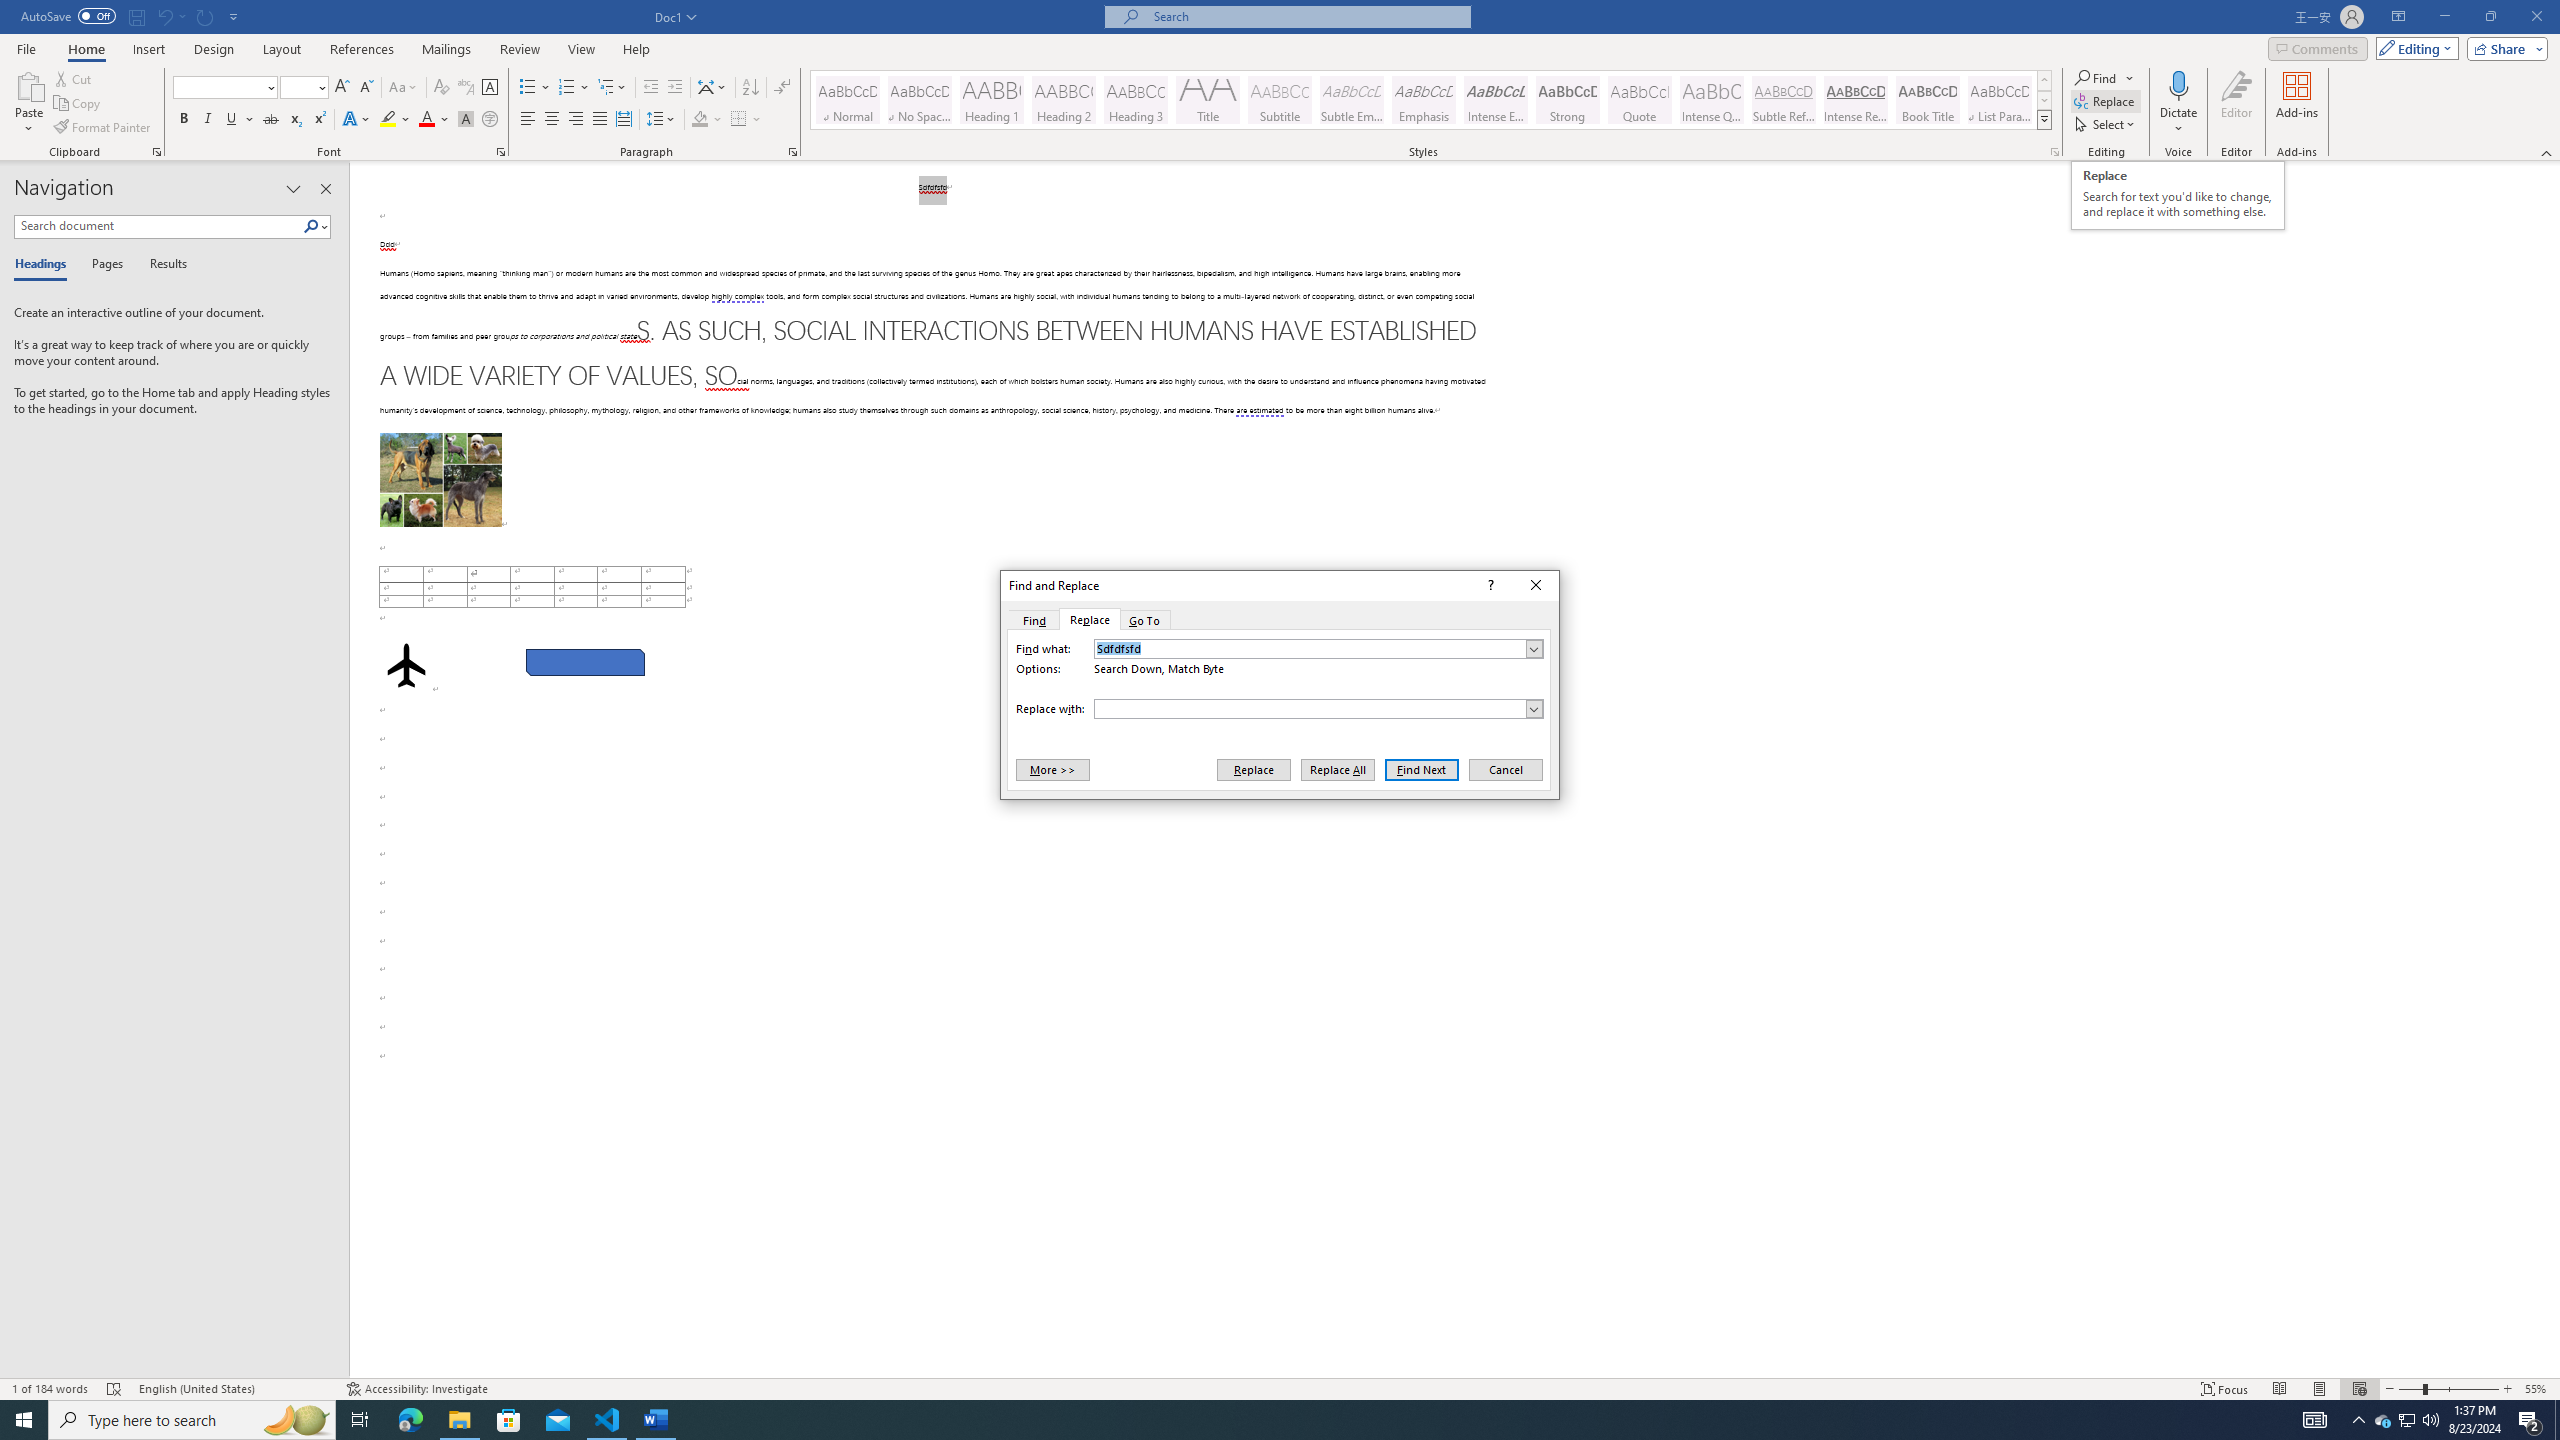  I want to click on Cancel, so click(1504, 769).